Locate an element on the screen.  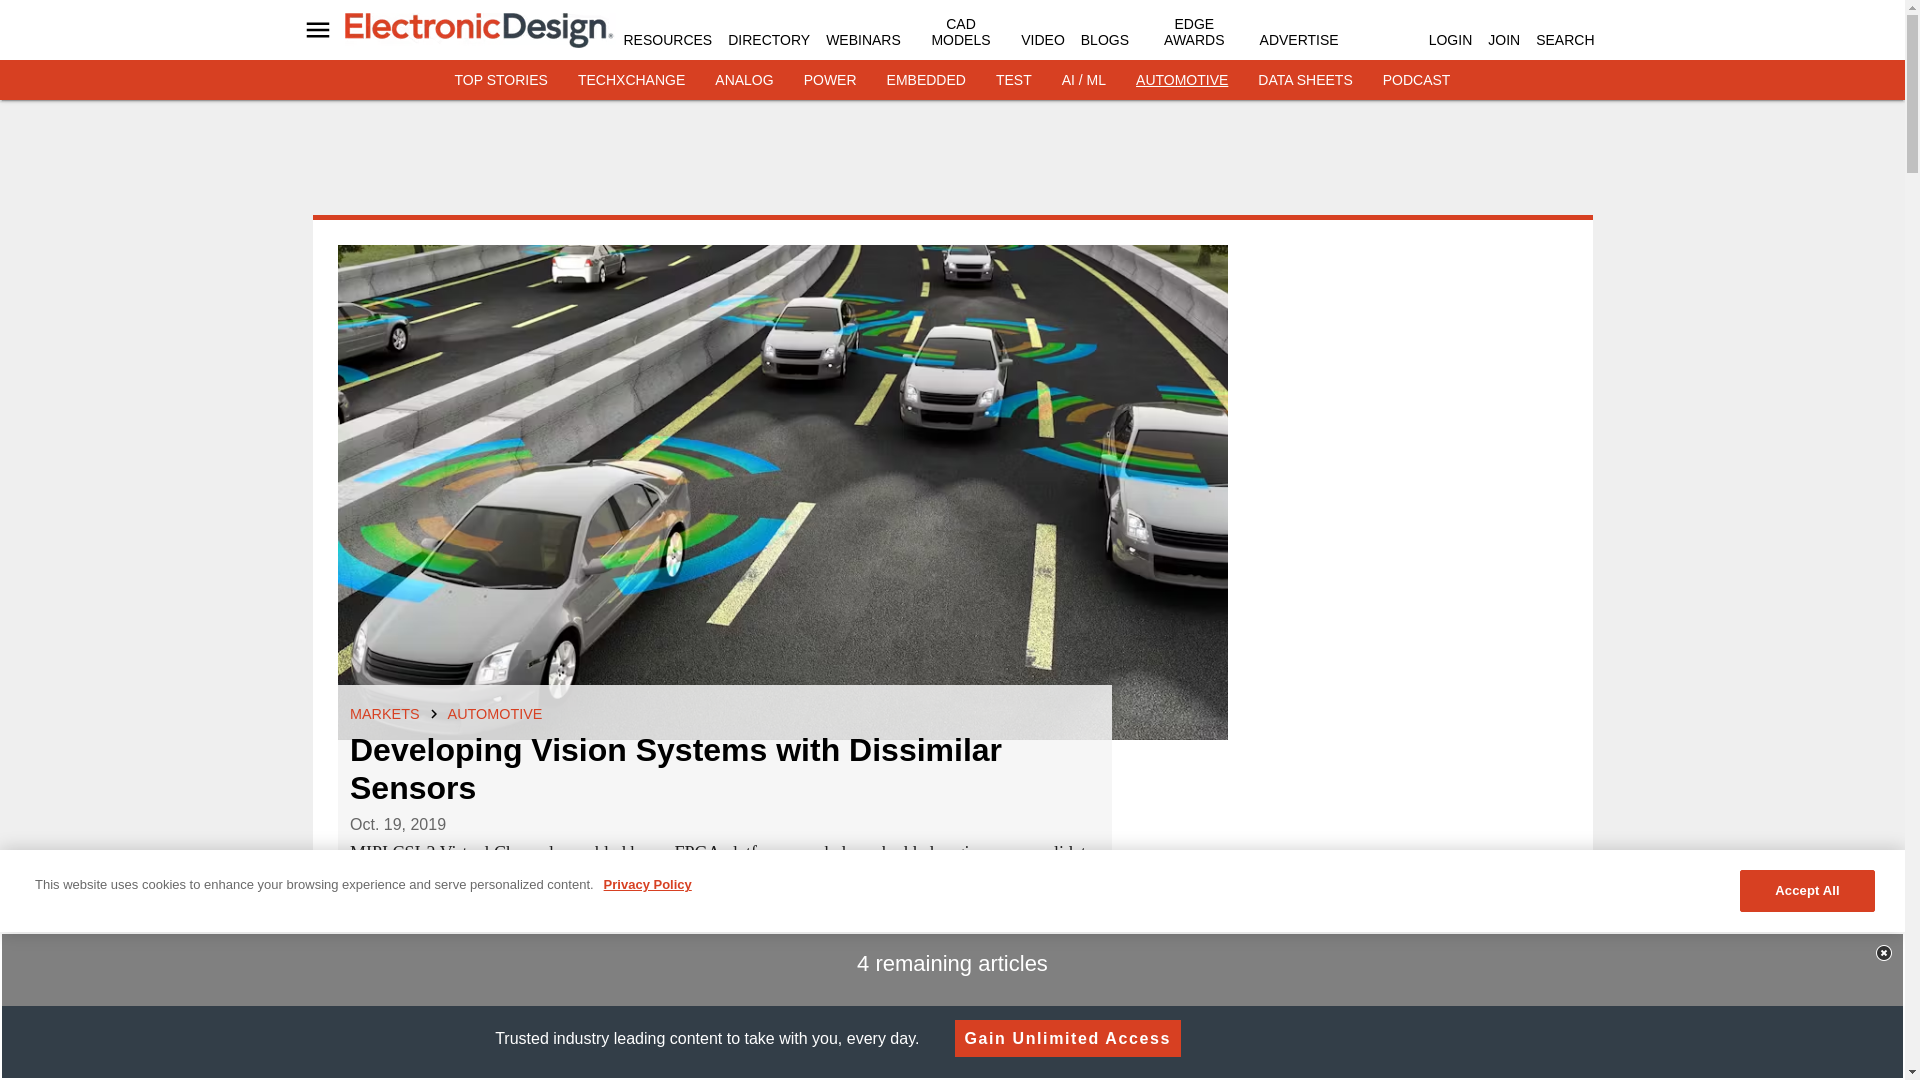
EDGE AWARDS is located at coordinates (1194, 32).